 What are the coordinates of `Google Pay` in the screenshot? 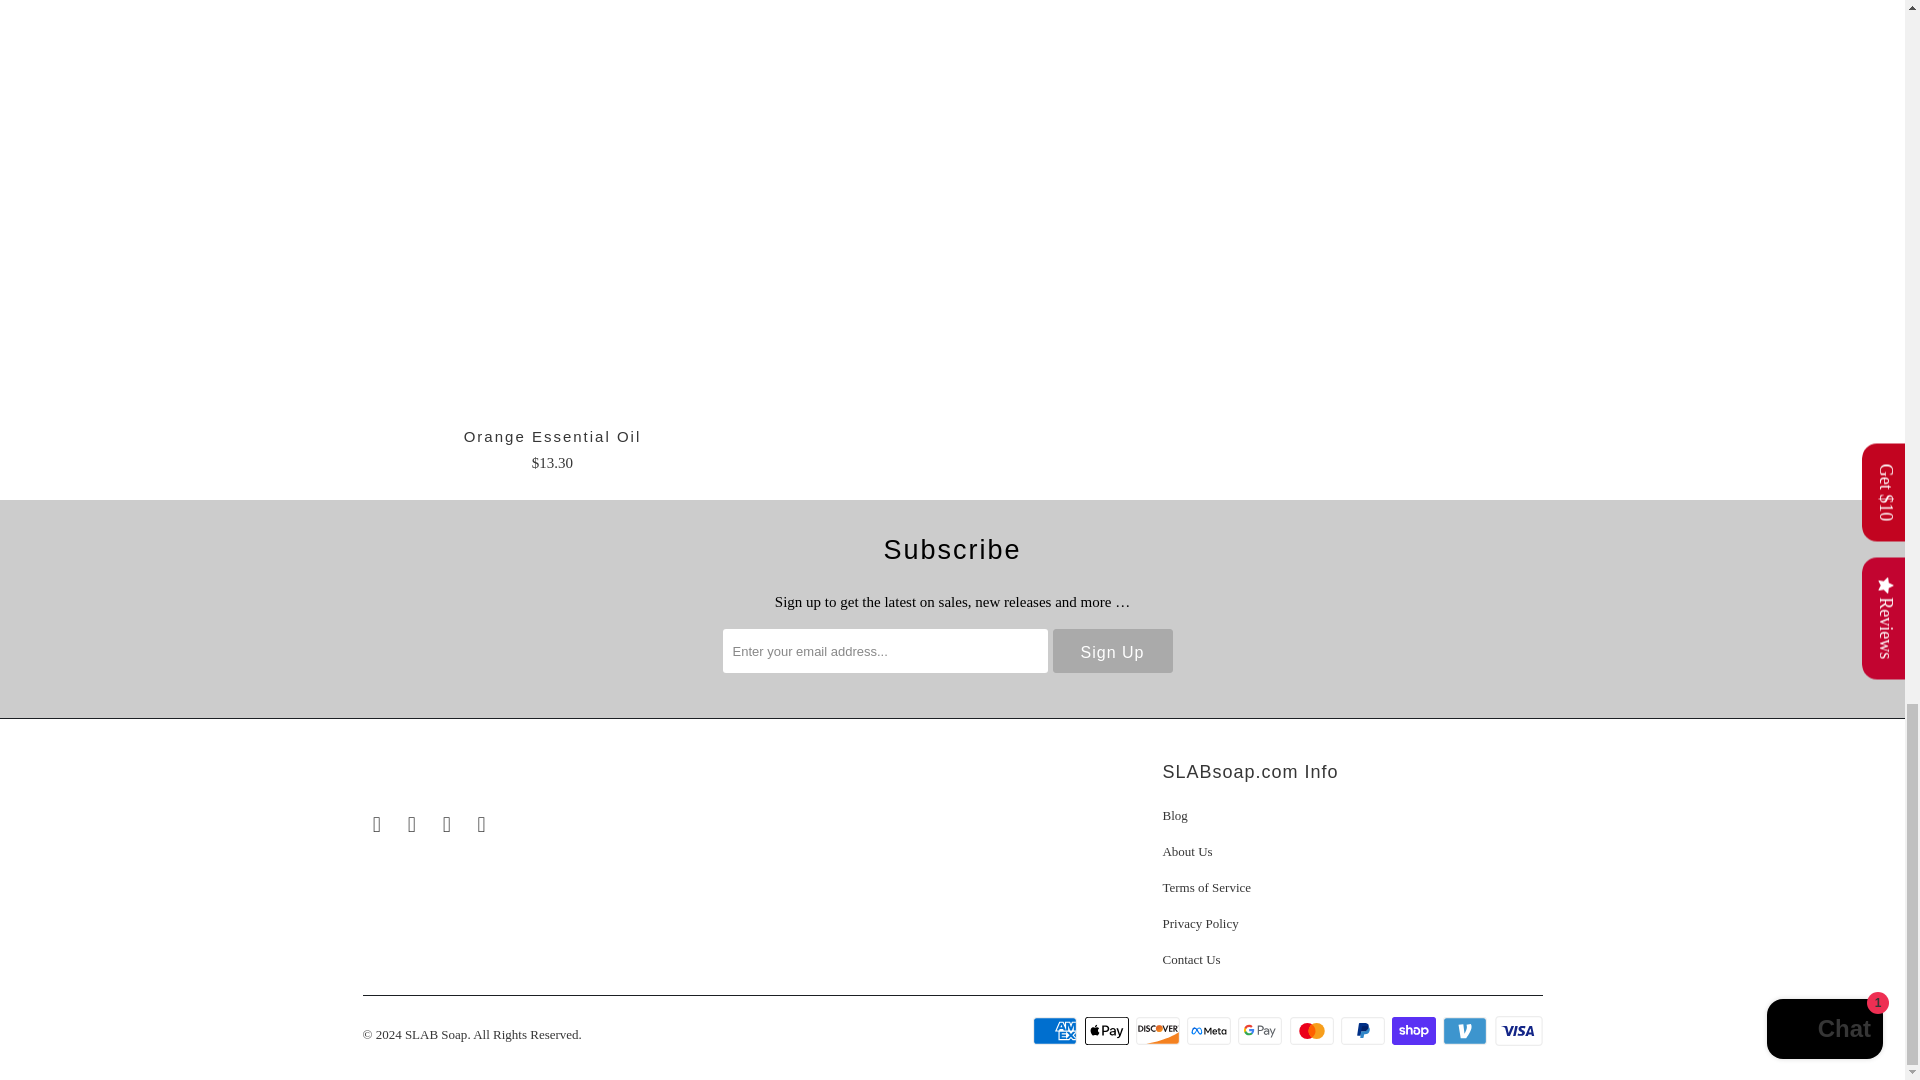 It's located at (1262, 1031).